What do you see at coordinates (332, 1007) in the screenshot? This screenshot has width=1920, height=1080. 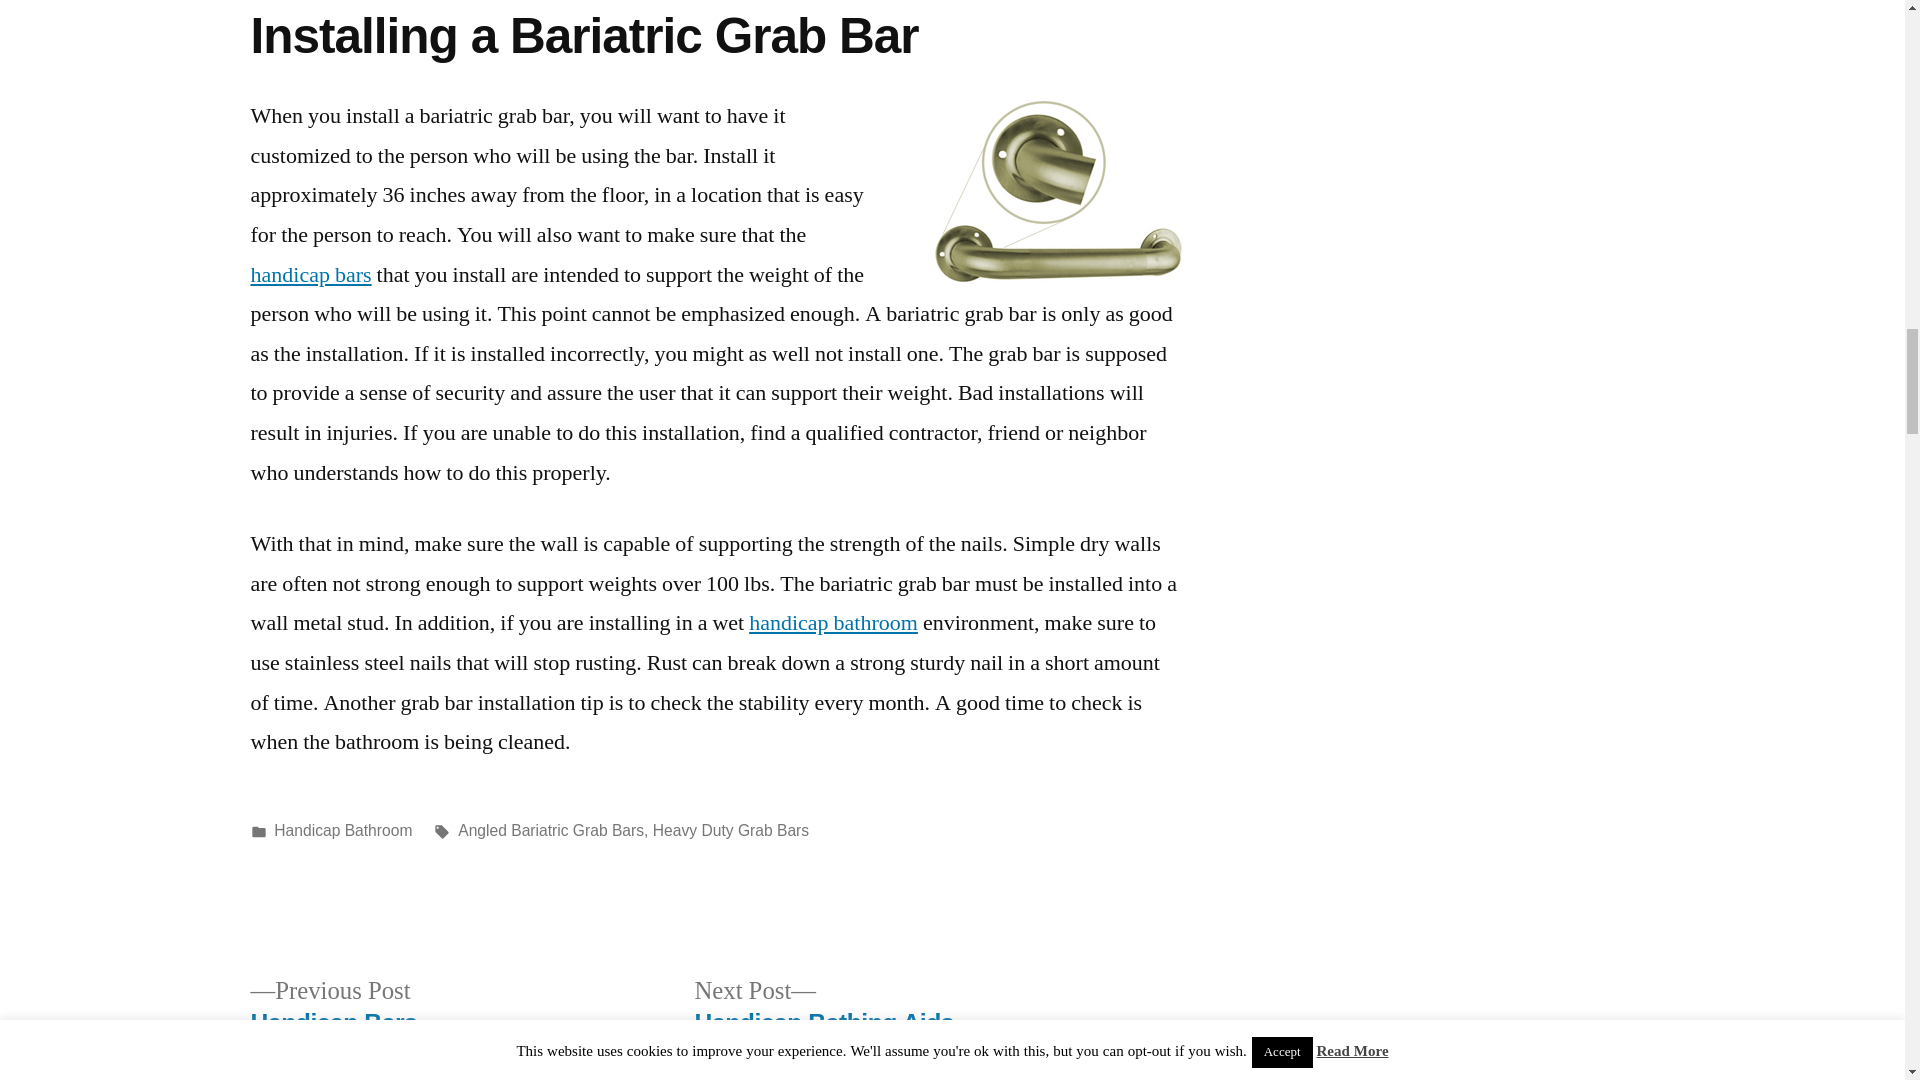 I see `handicap bars` at bounding box center [332, 1007].